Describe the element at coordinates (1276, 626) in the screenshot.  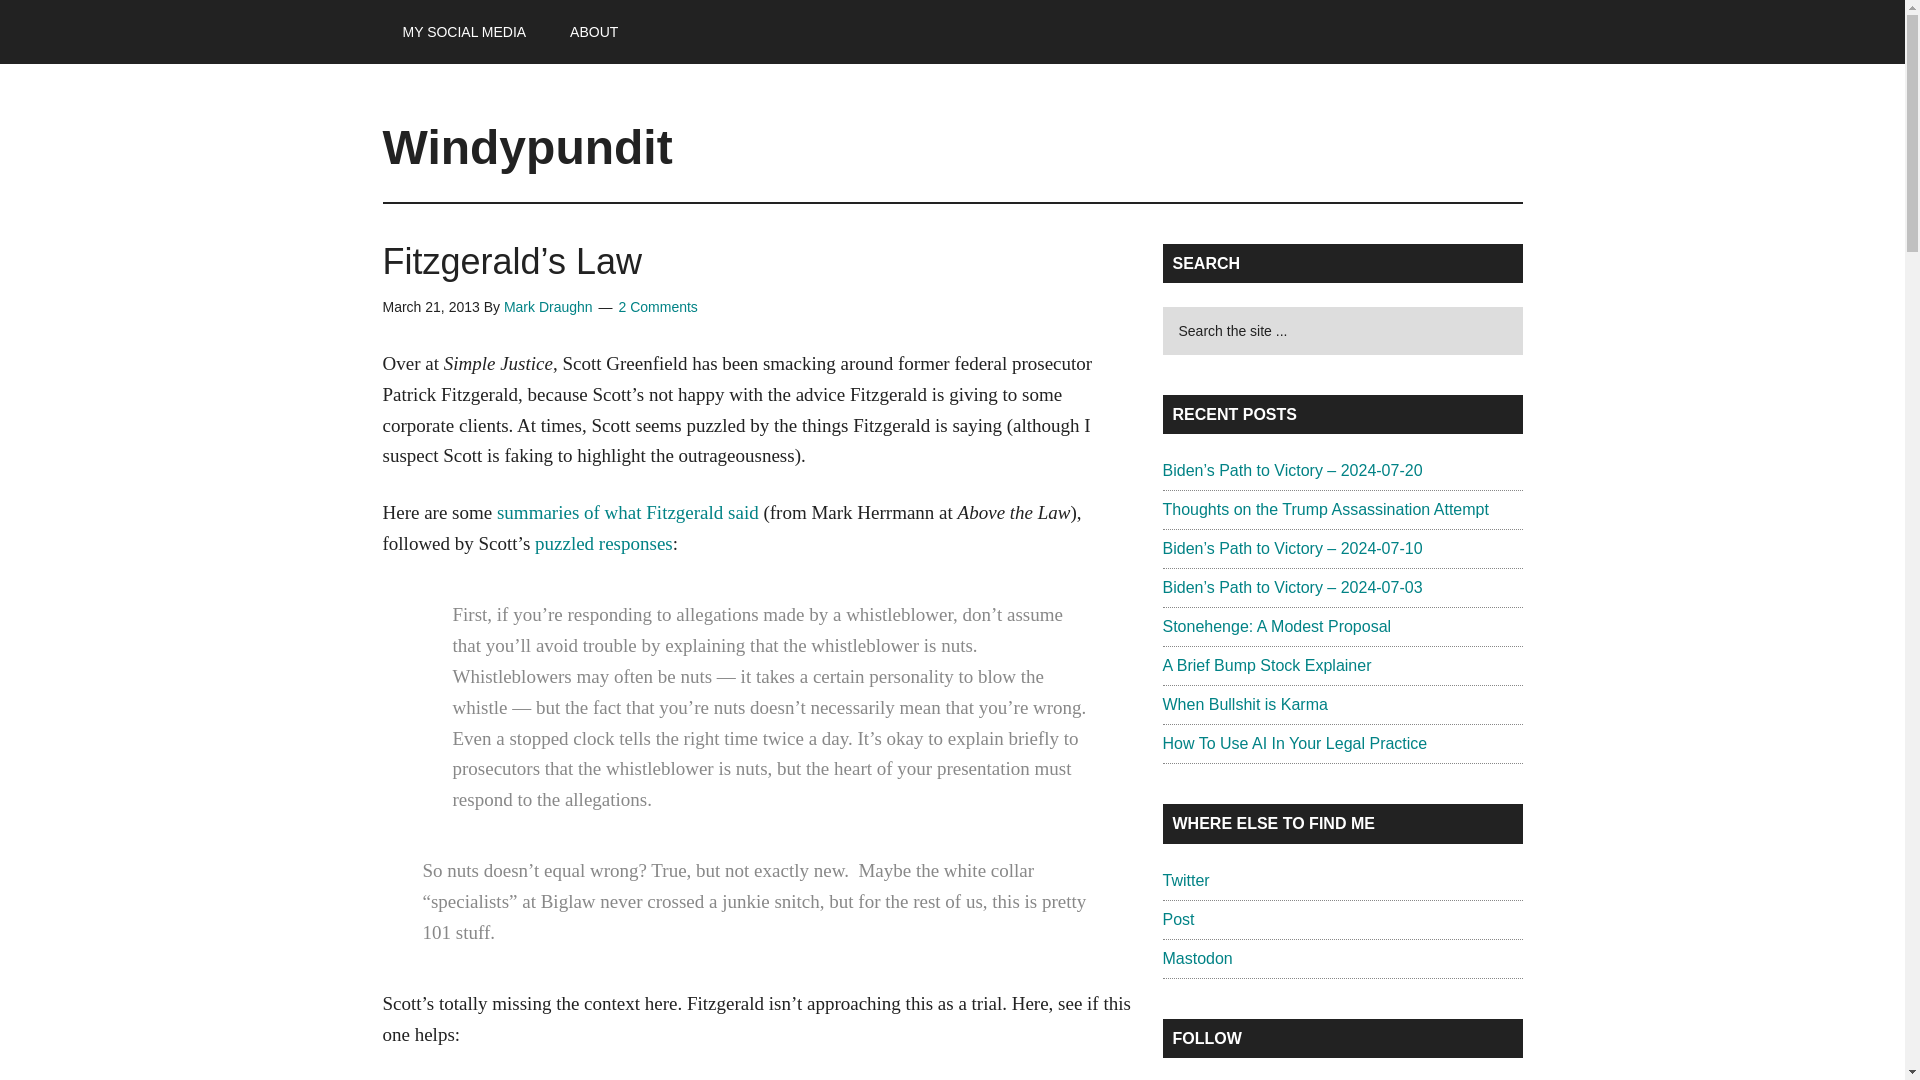
I see `Stonehenge: A Modest Proposal` at that location.